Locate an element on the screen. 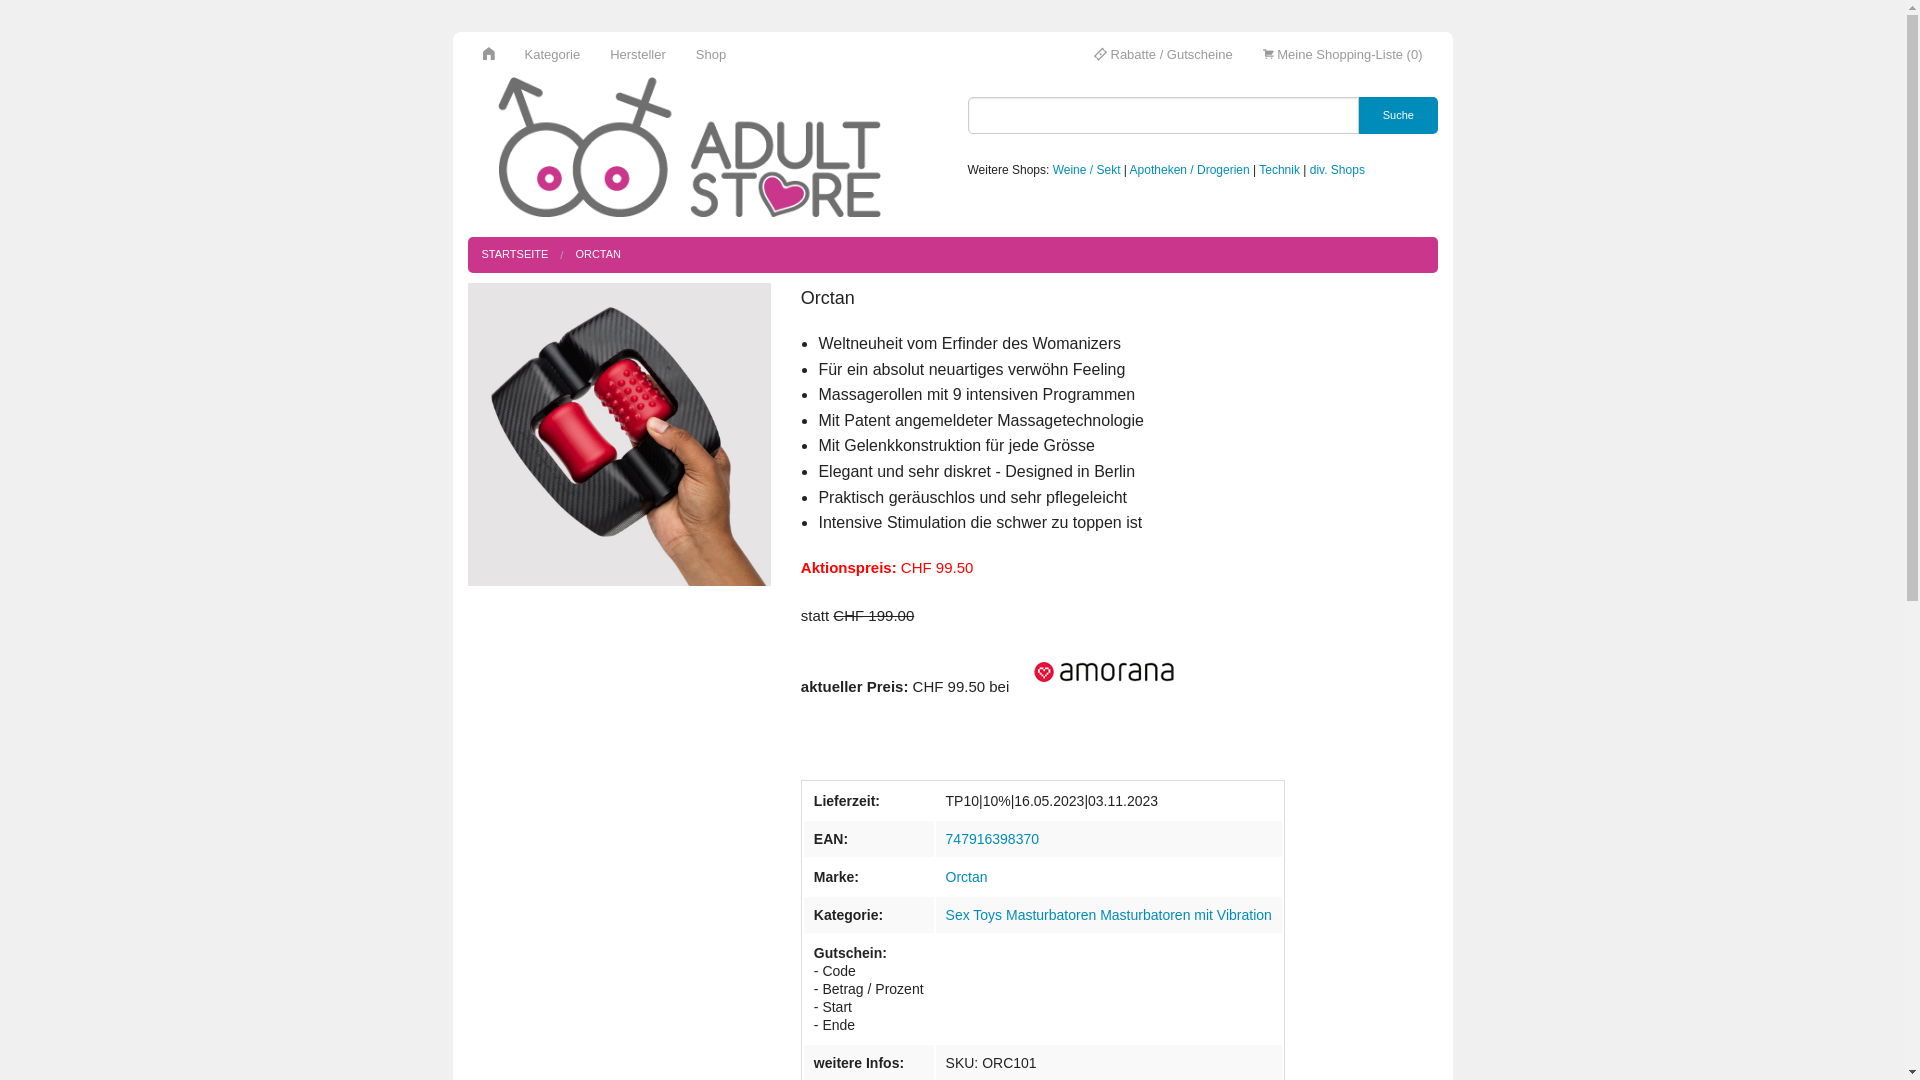 The image size is (1920, 1080). Weine / Sekt is located at coordinates (1087, 170).